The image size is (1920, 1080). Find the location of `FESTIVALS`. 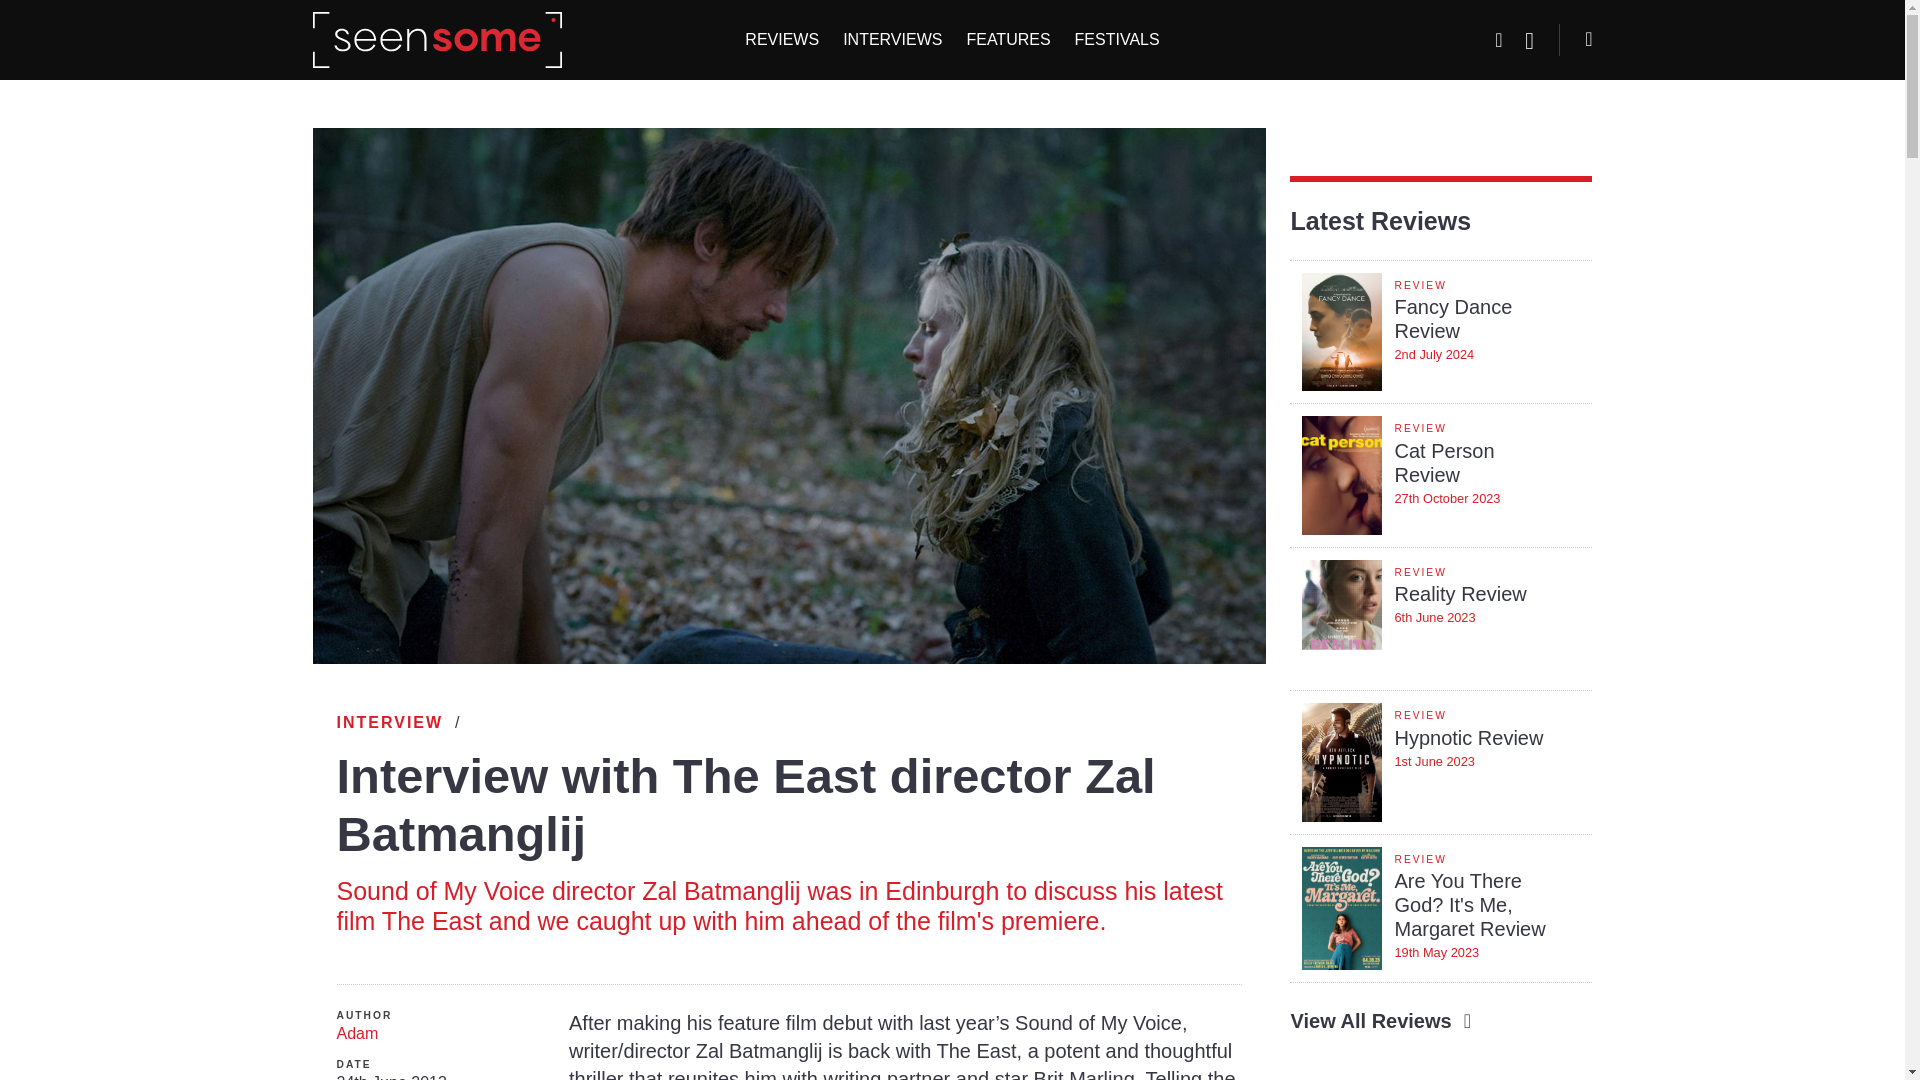

FESTIVALS is located at coordinates (440, 1034).